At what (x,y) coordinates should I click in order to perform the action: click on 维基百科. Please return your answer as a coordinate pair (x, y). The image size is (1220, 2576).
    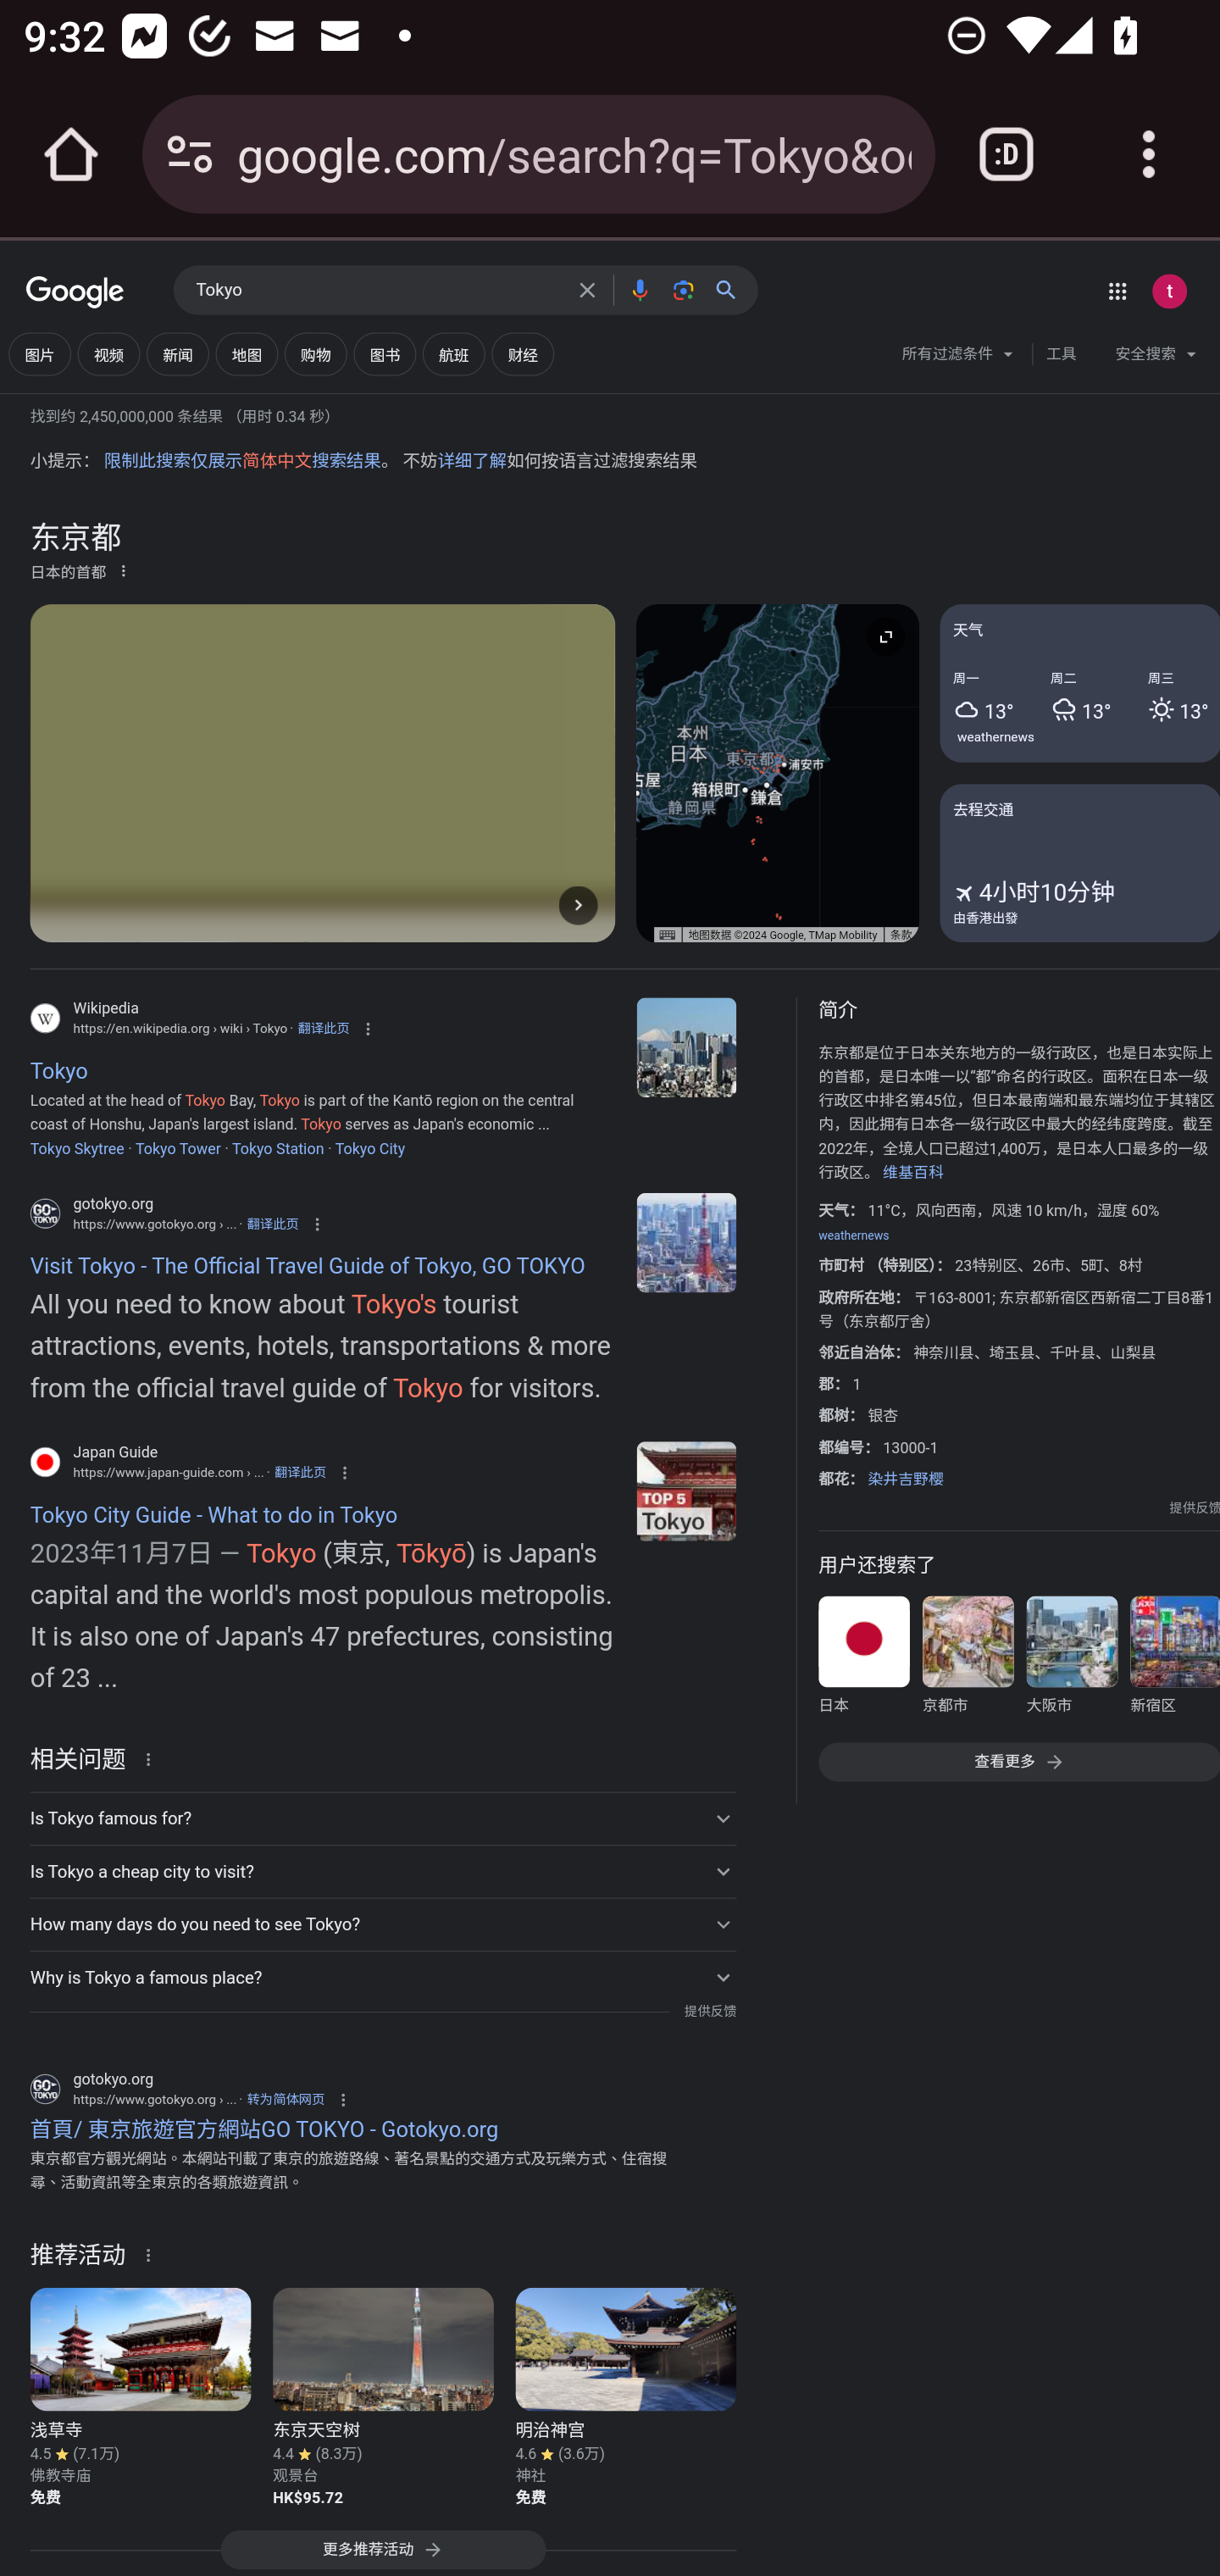
    Looking at the image, I should click on (913, 1173).